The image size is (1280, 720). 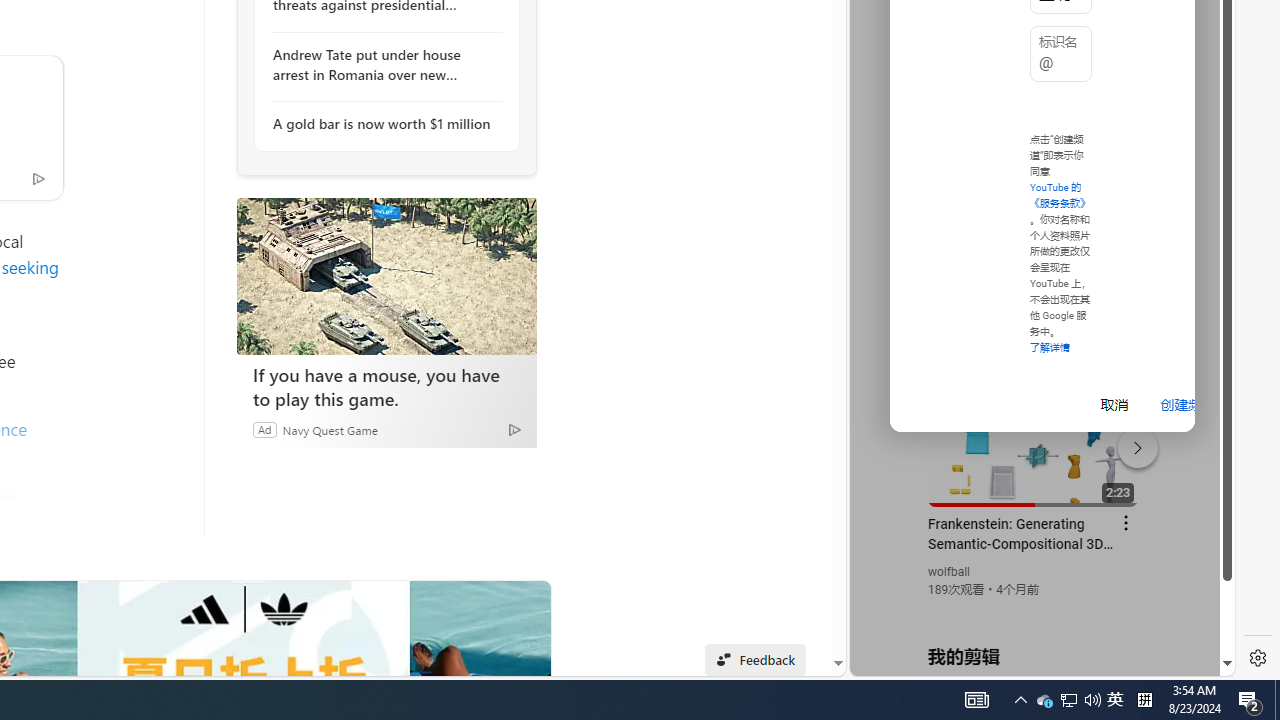 What do you see at coordinates (950, 572) in the screenshot?
I see `wolfball` at bounding box center [950, 572].